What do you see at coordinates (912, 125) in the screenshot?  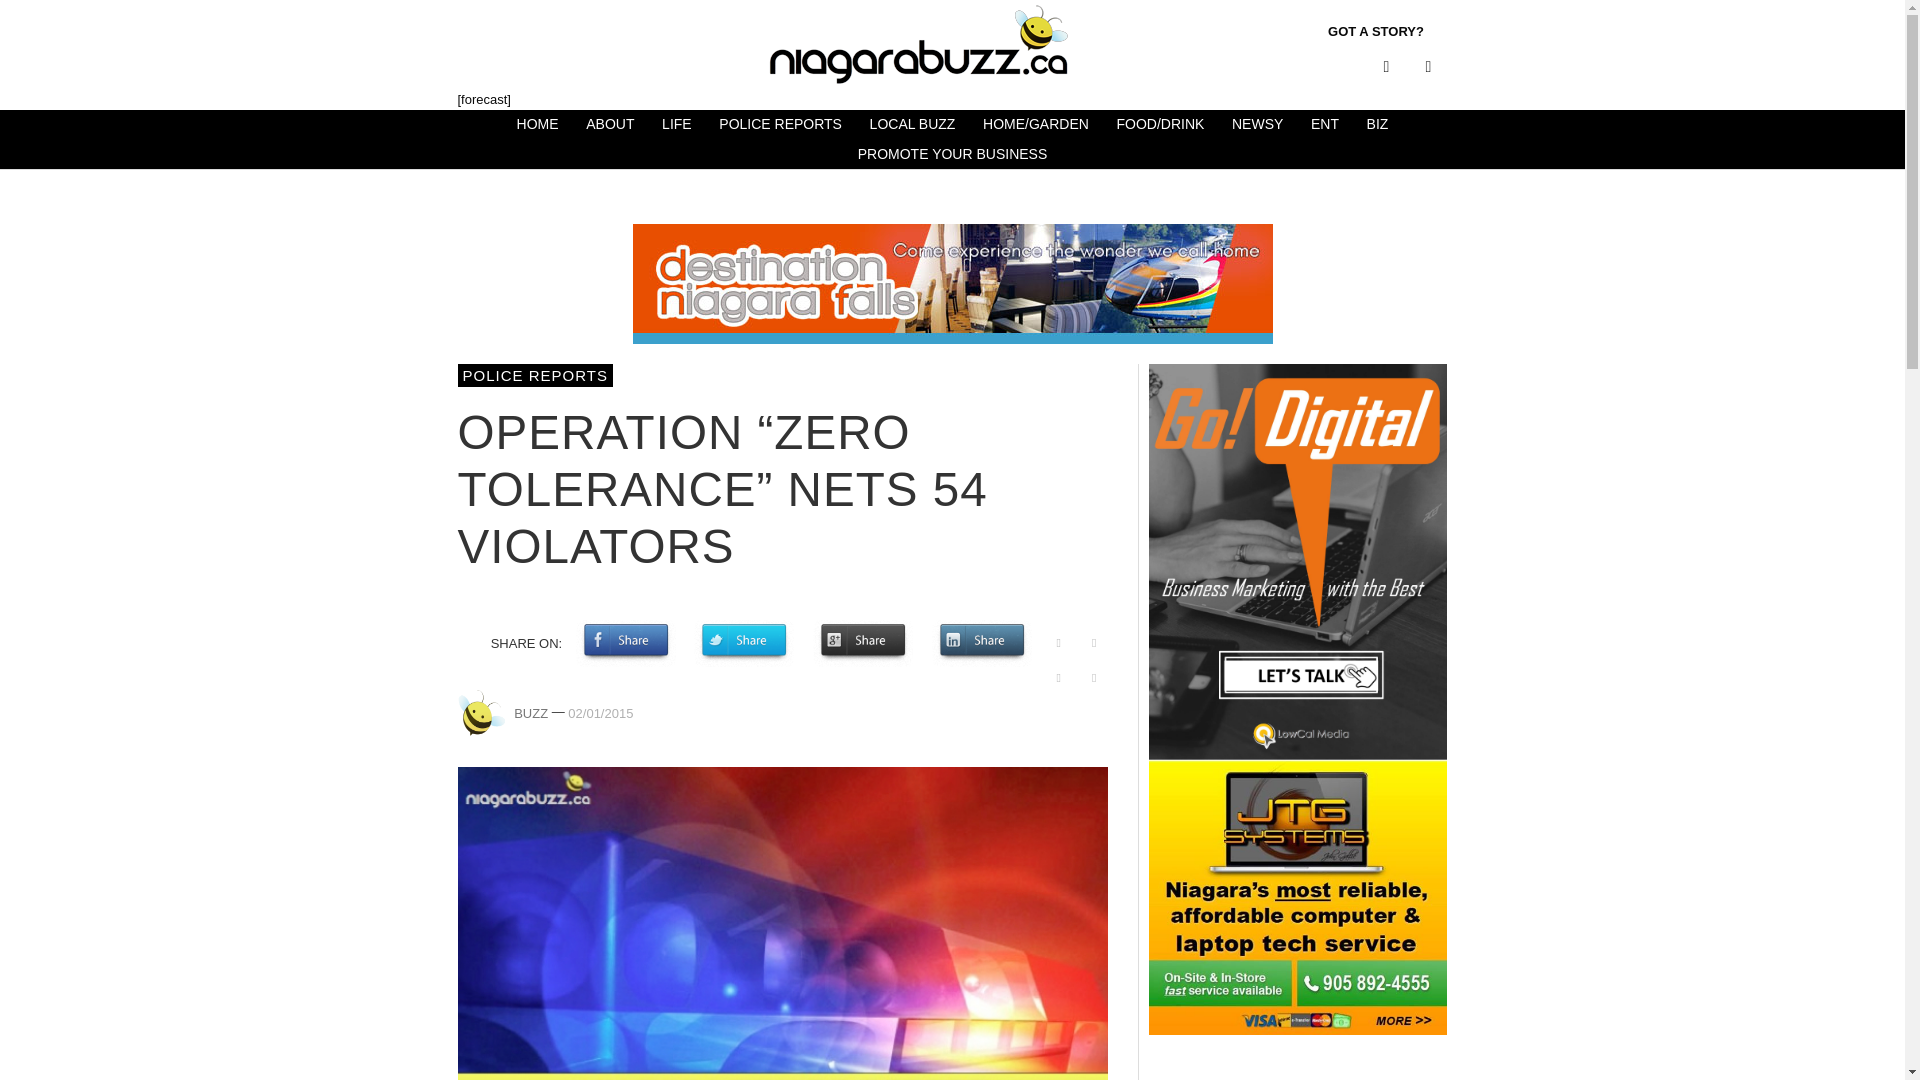 I see `LOCAL BUZZ` at bounding box center [912, 125].